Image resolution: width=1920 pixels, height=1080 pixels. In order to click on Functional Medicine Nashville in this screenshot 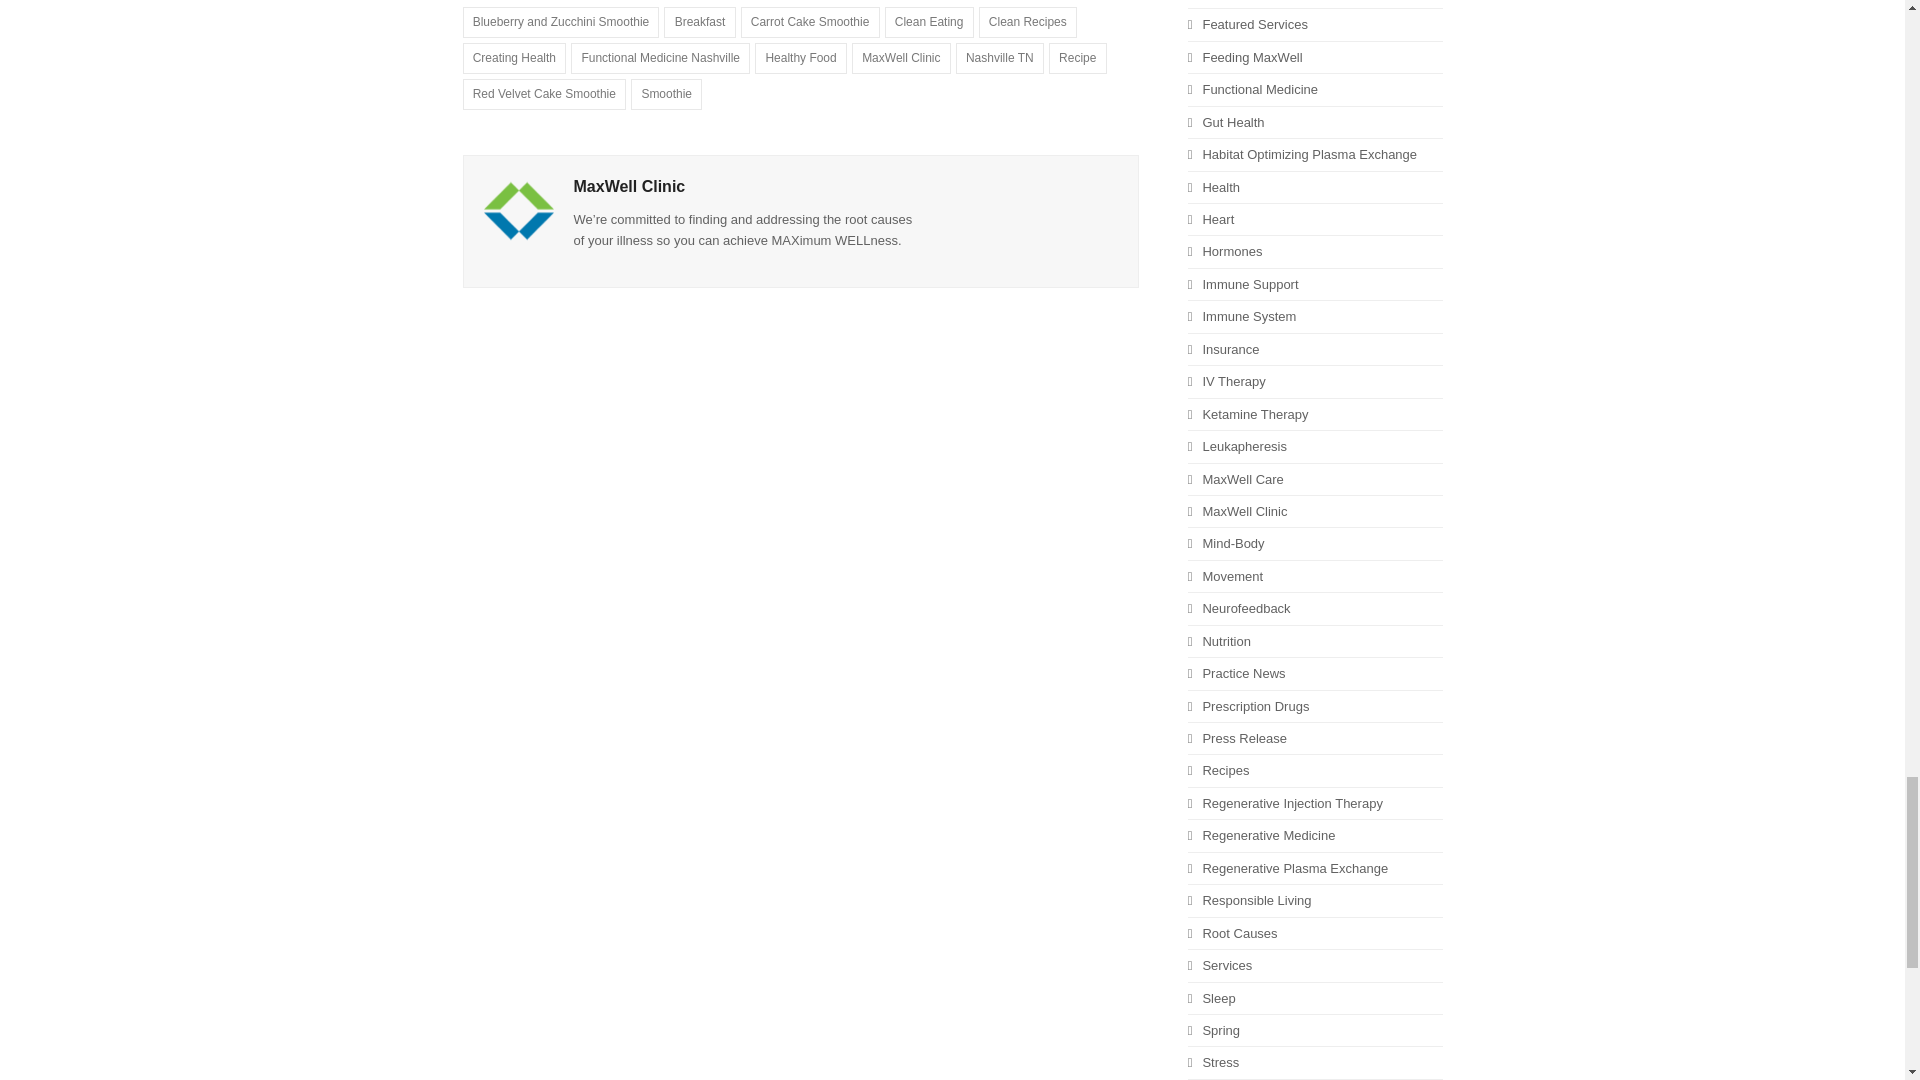, I will do `click(660, 58)`.